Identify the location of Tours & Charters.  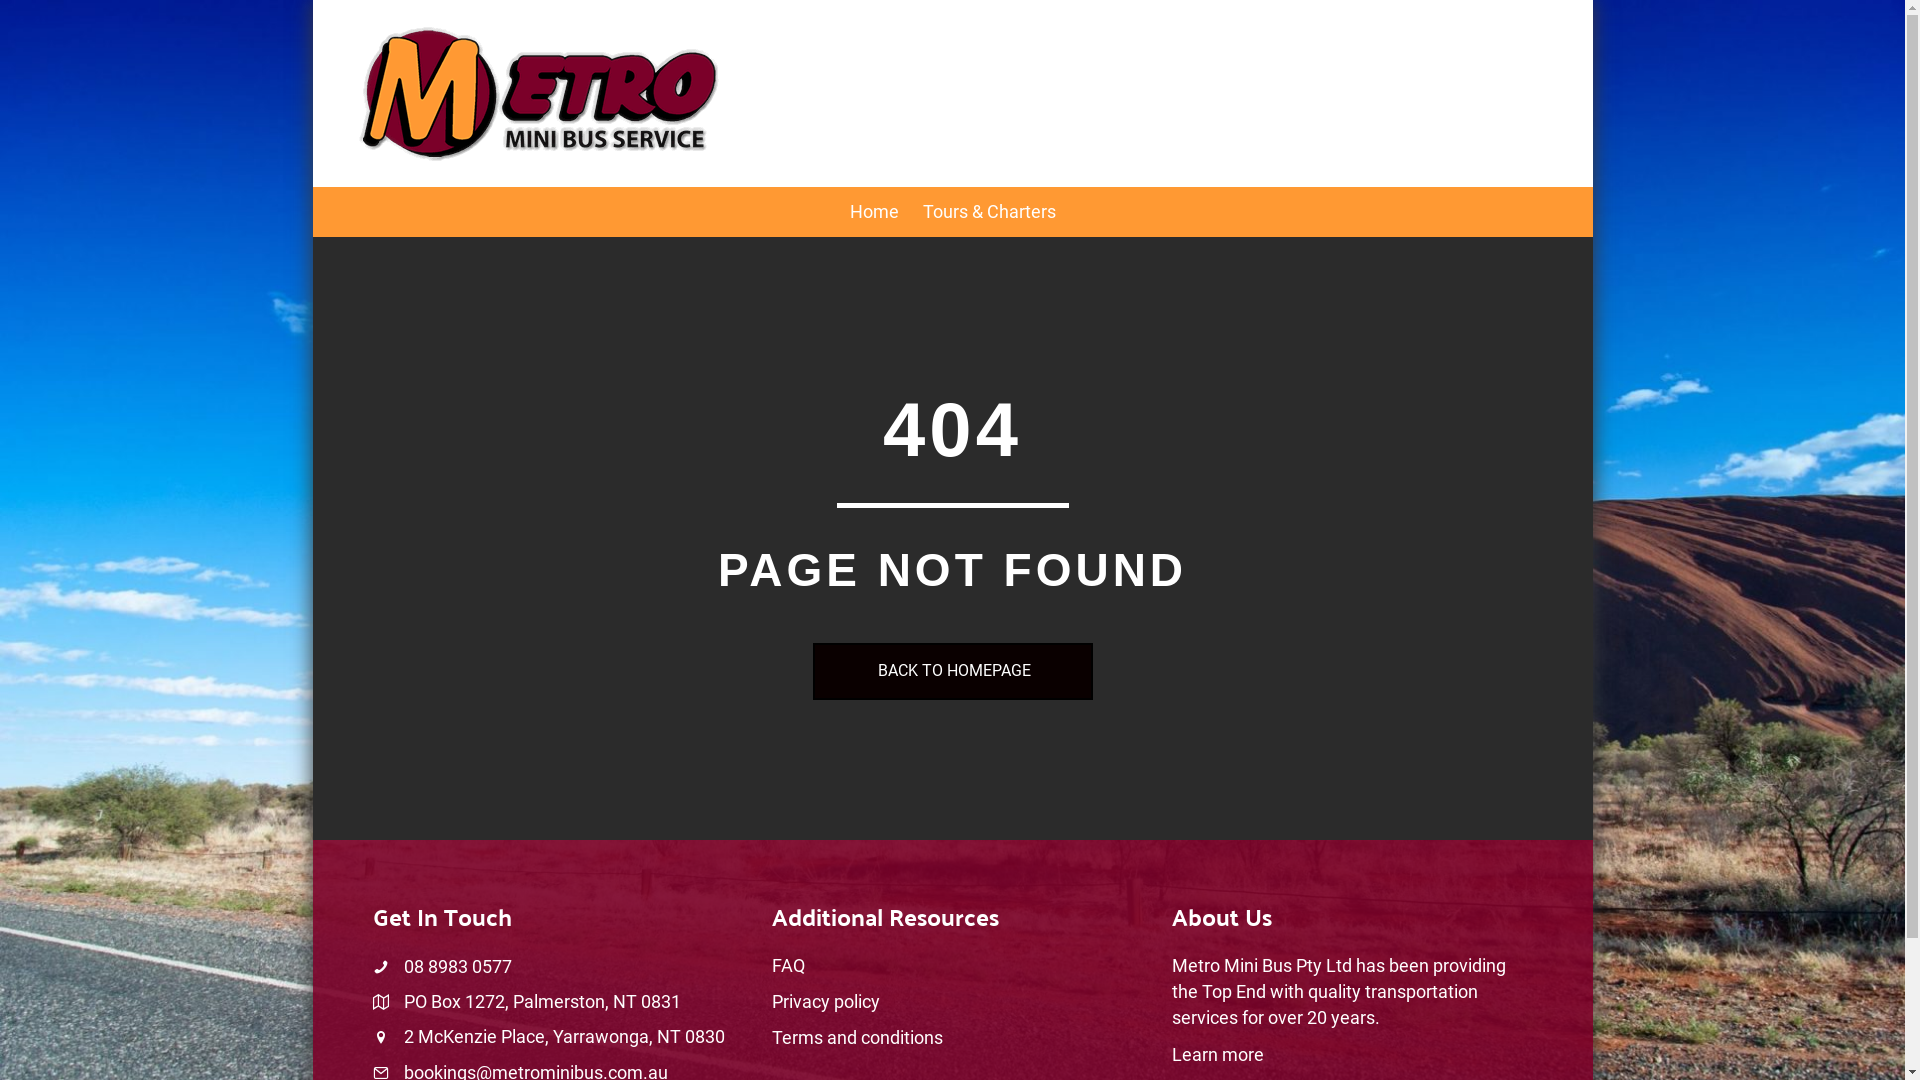
(988, 212).